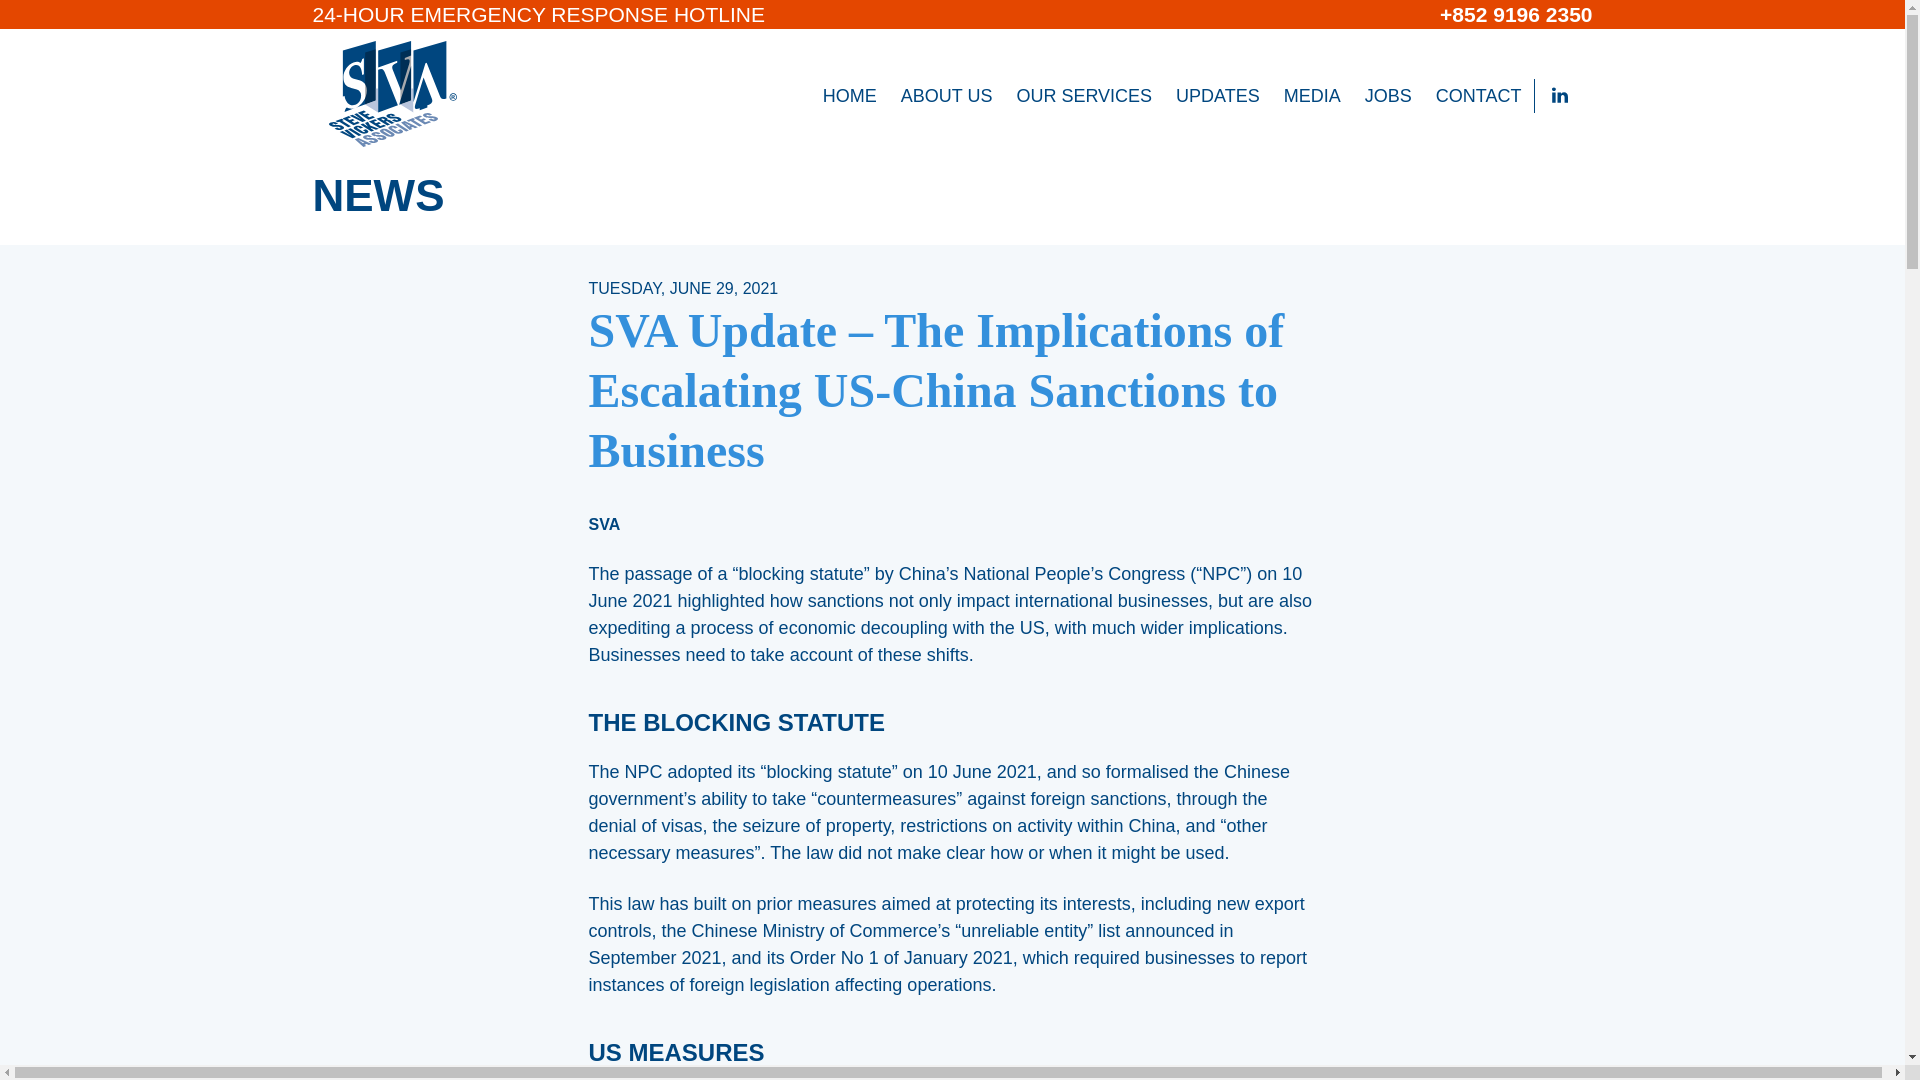 The image size is (1920, 1080). Describe the element at coordinates (850, 96) in the screenshot. I see `HOME` at that location.